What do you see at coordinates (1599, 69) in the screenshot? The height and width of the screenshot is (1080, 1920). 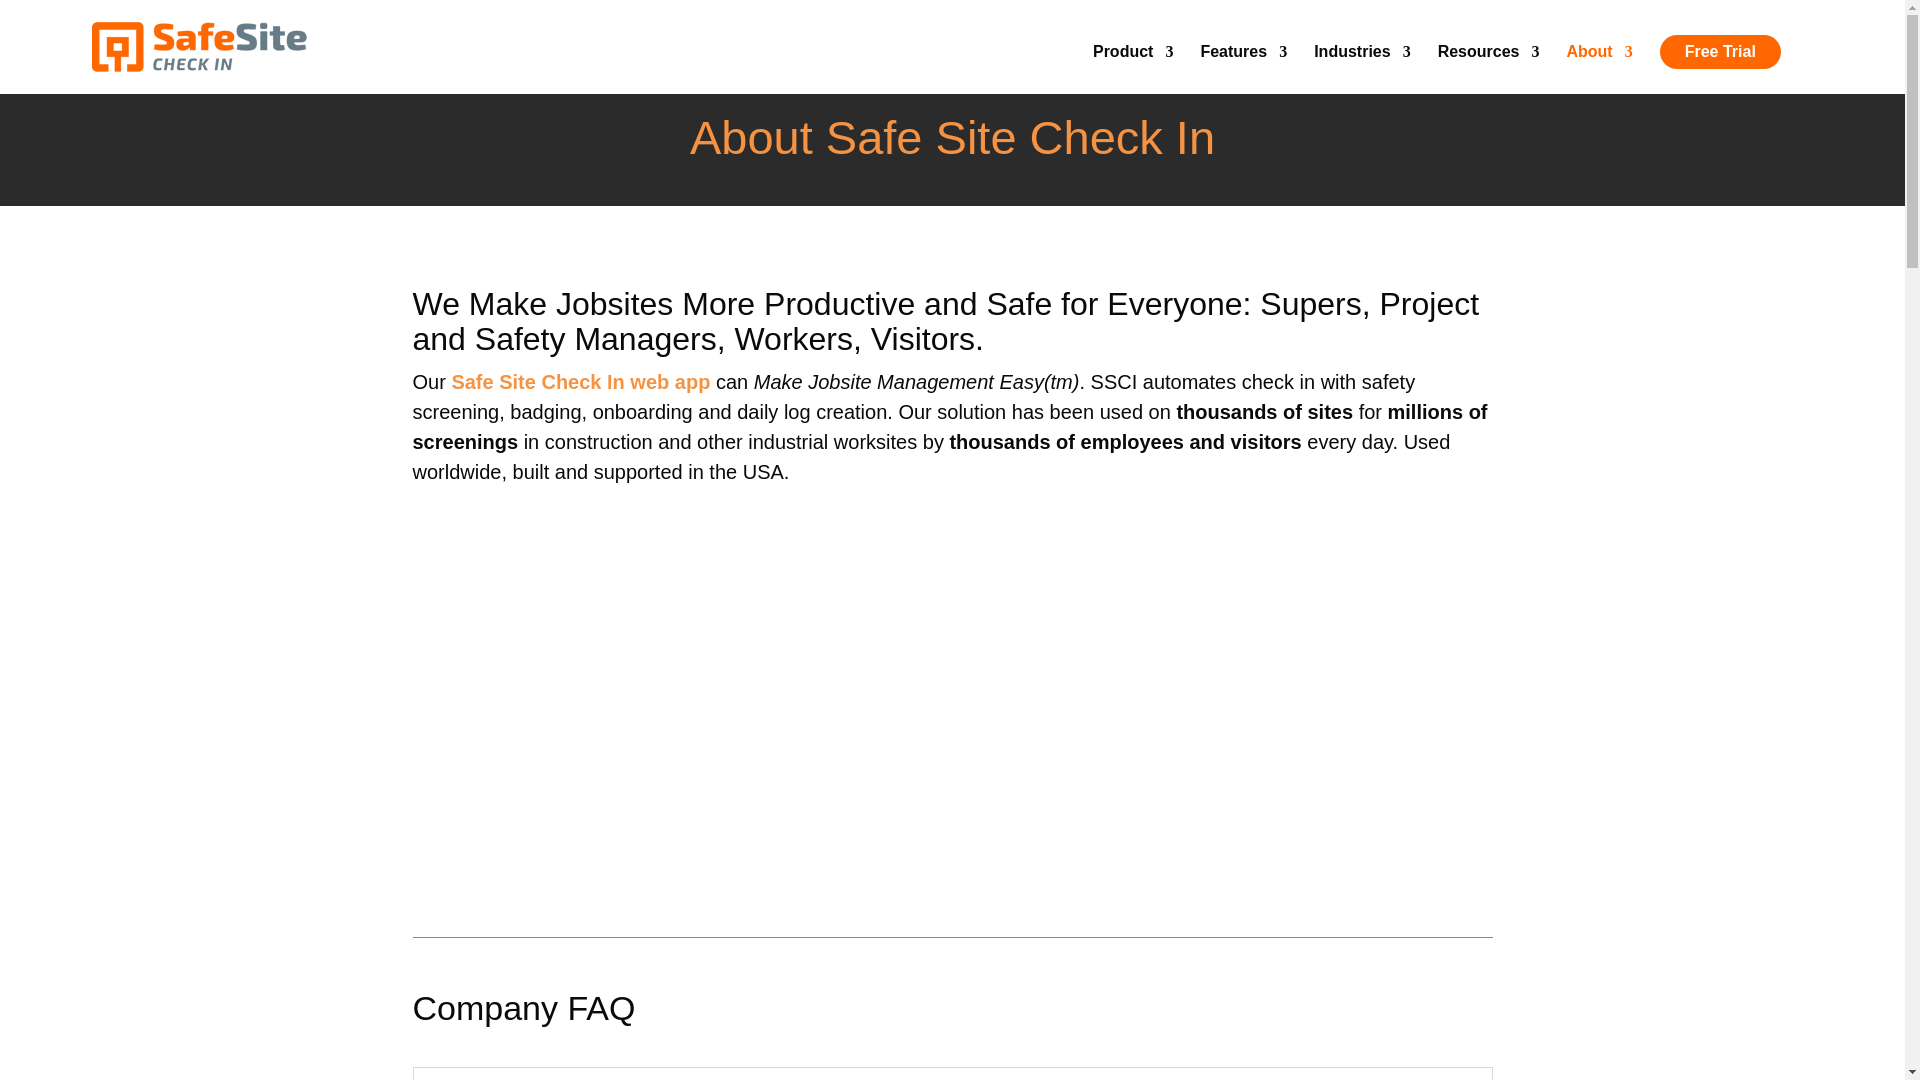 I see `About` at bounding box center [1599, 69].